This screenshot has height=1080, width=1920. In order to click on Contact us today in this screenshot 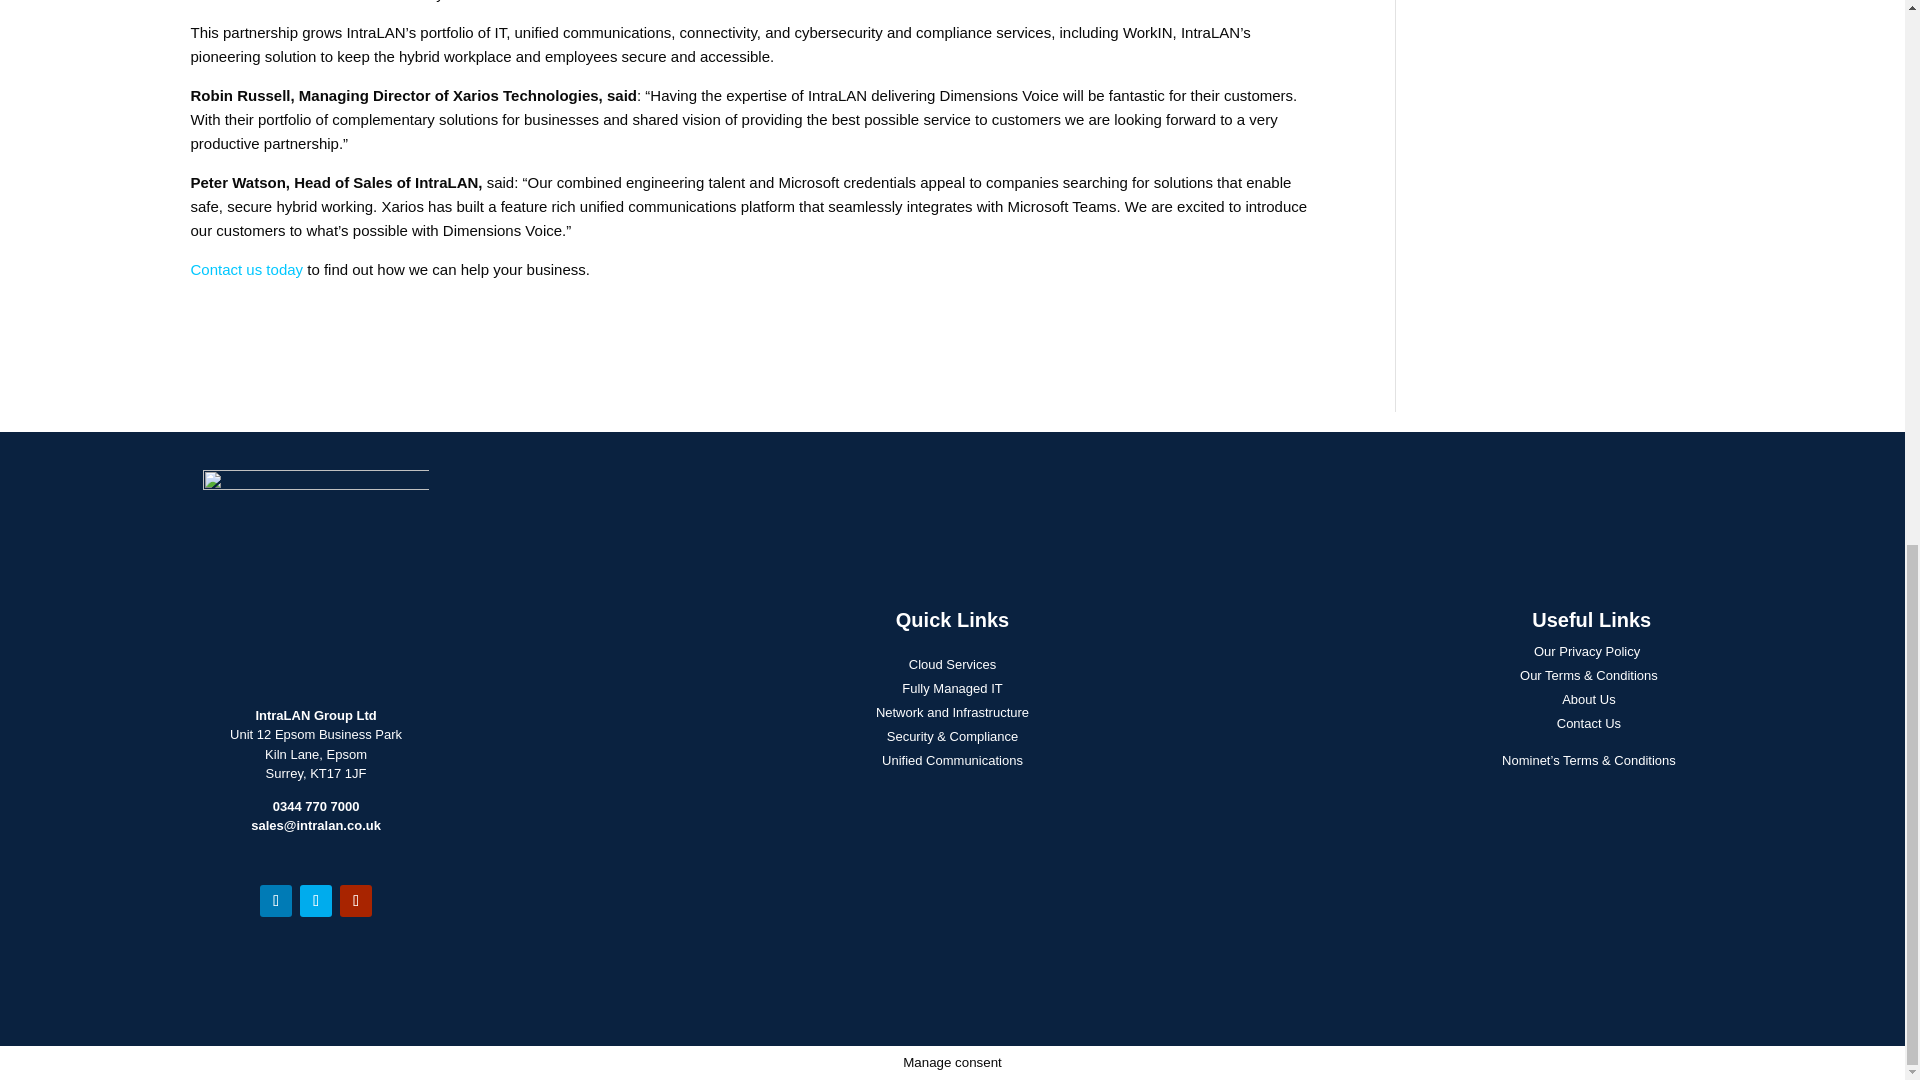, I will do `click(246, 269)`.